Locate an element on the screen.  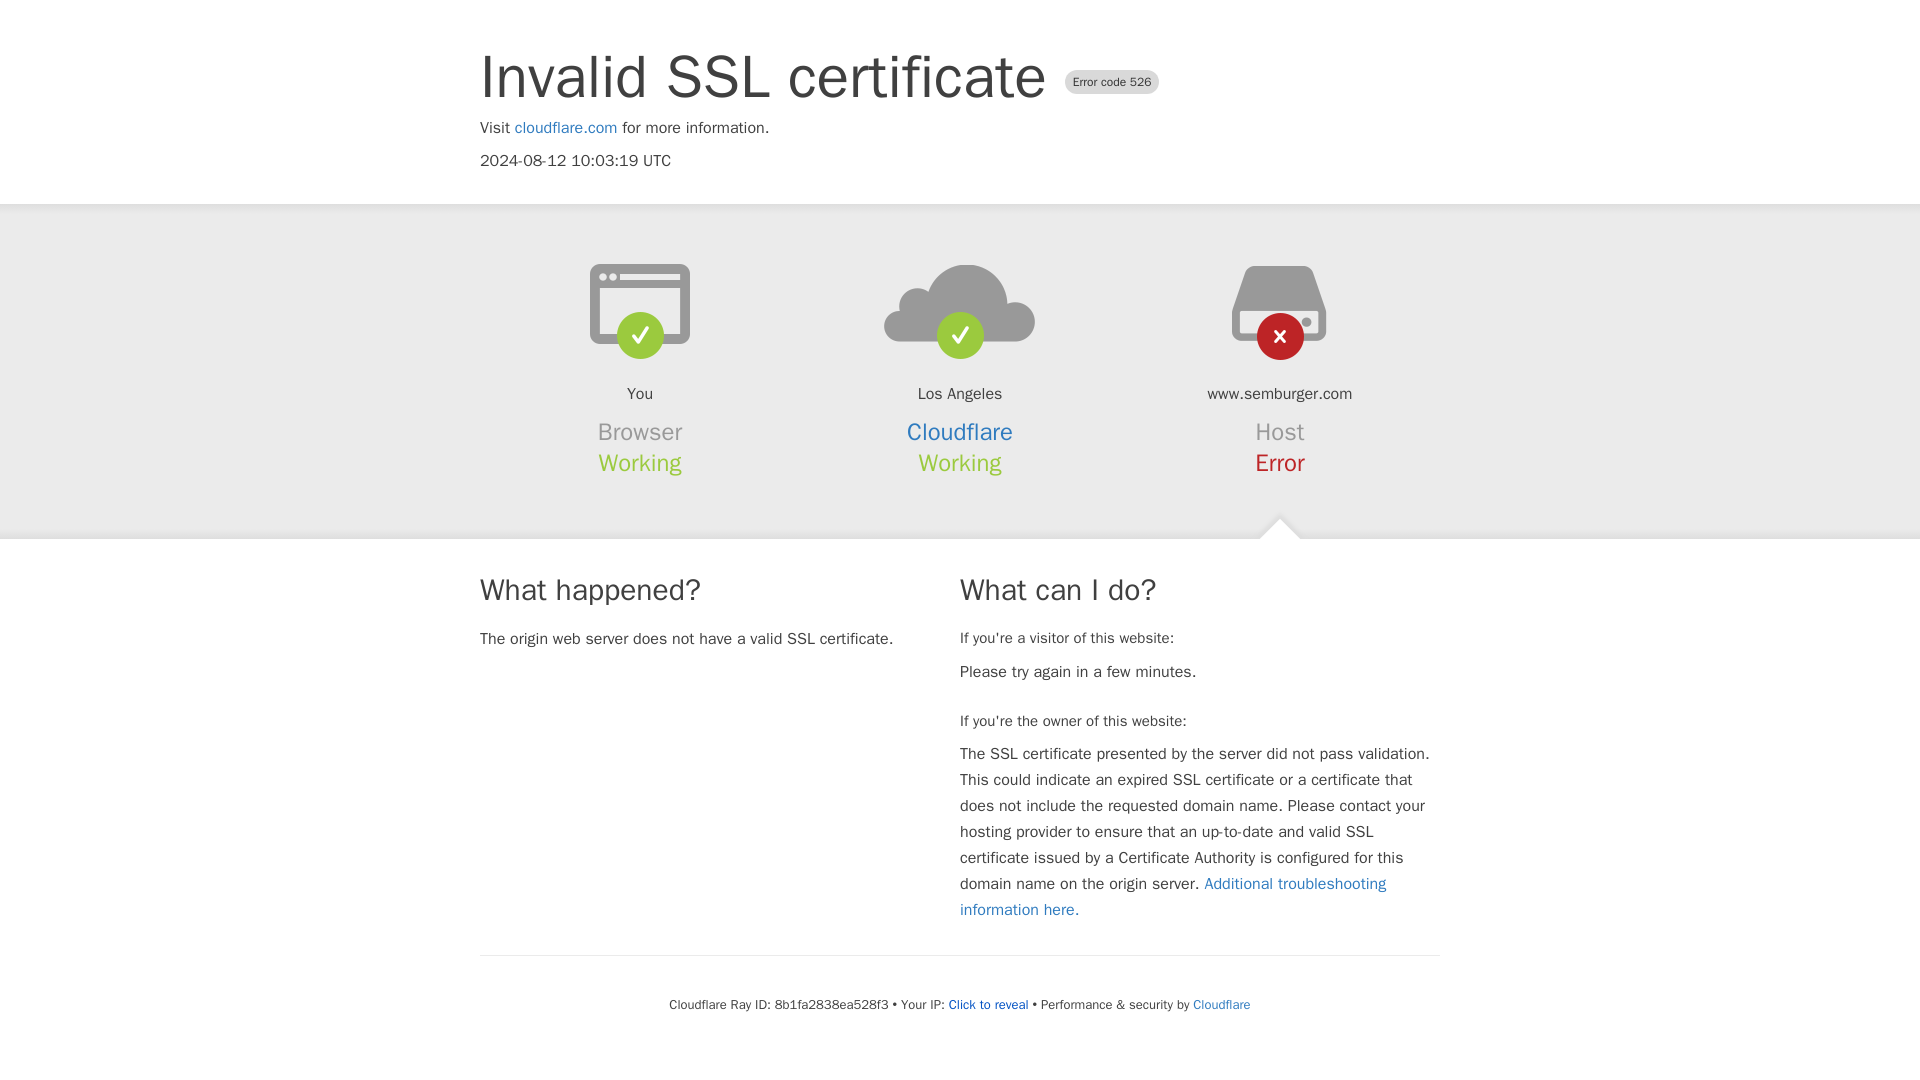
Additional troubleshooting information here. is located at coordinates (1173, 896).